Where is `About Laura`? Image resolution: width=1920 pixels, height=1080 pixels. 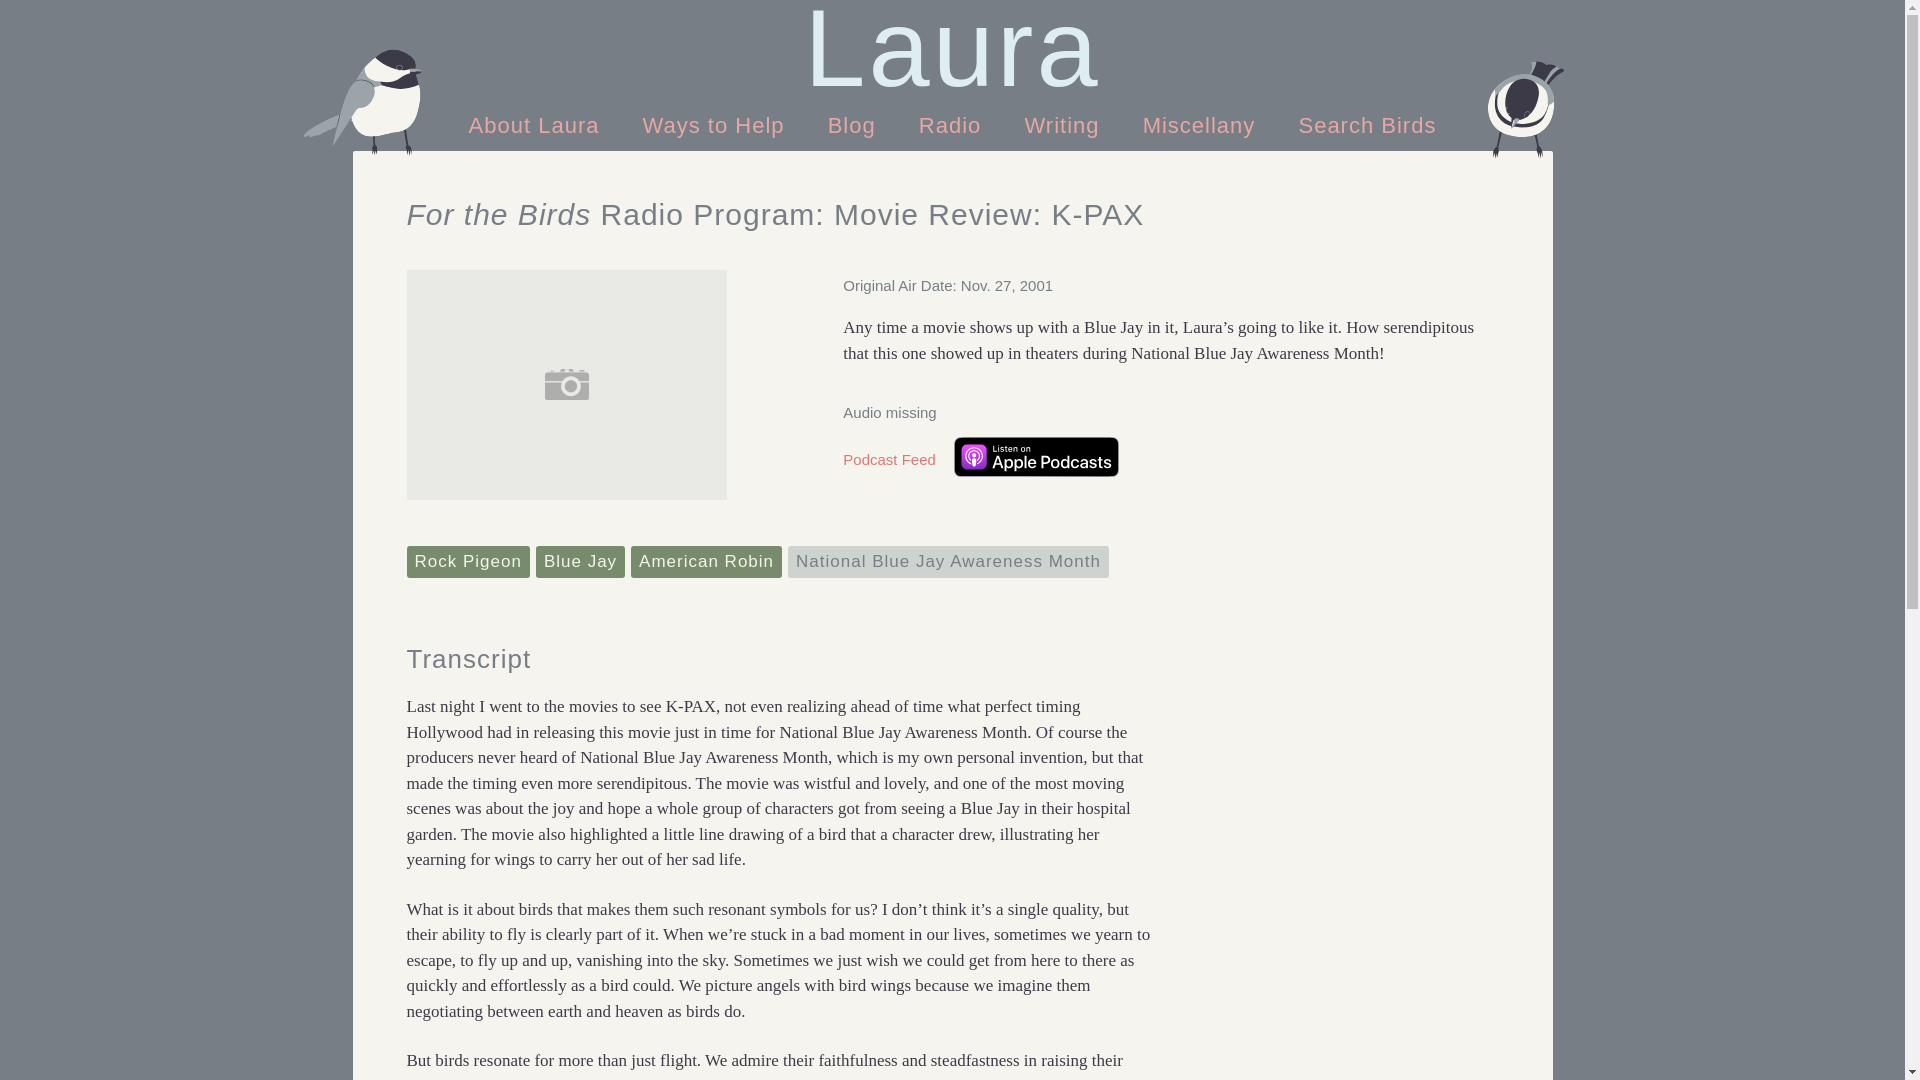 About Laura is located at coordinates (538, 124).